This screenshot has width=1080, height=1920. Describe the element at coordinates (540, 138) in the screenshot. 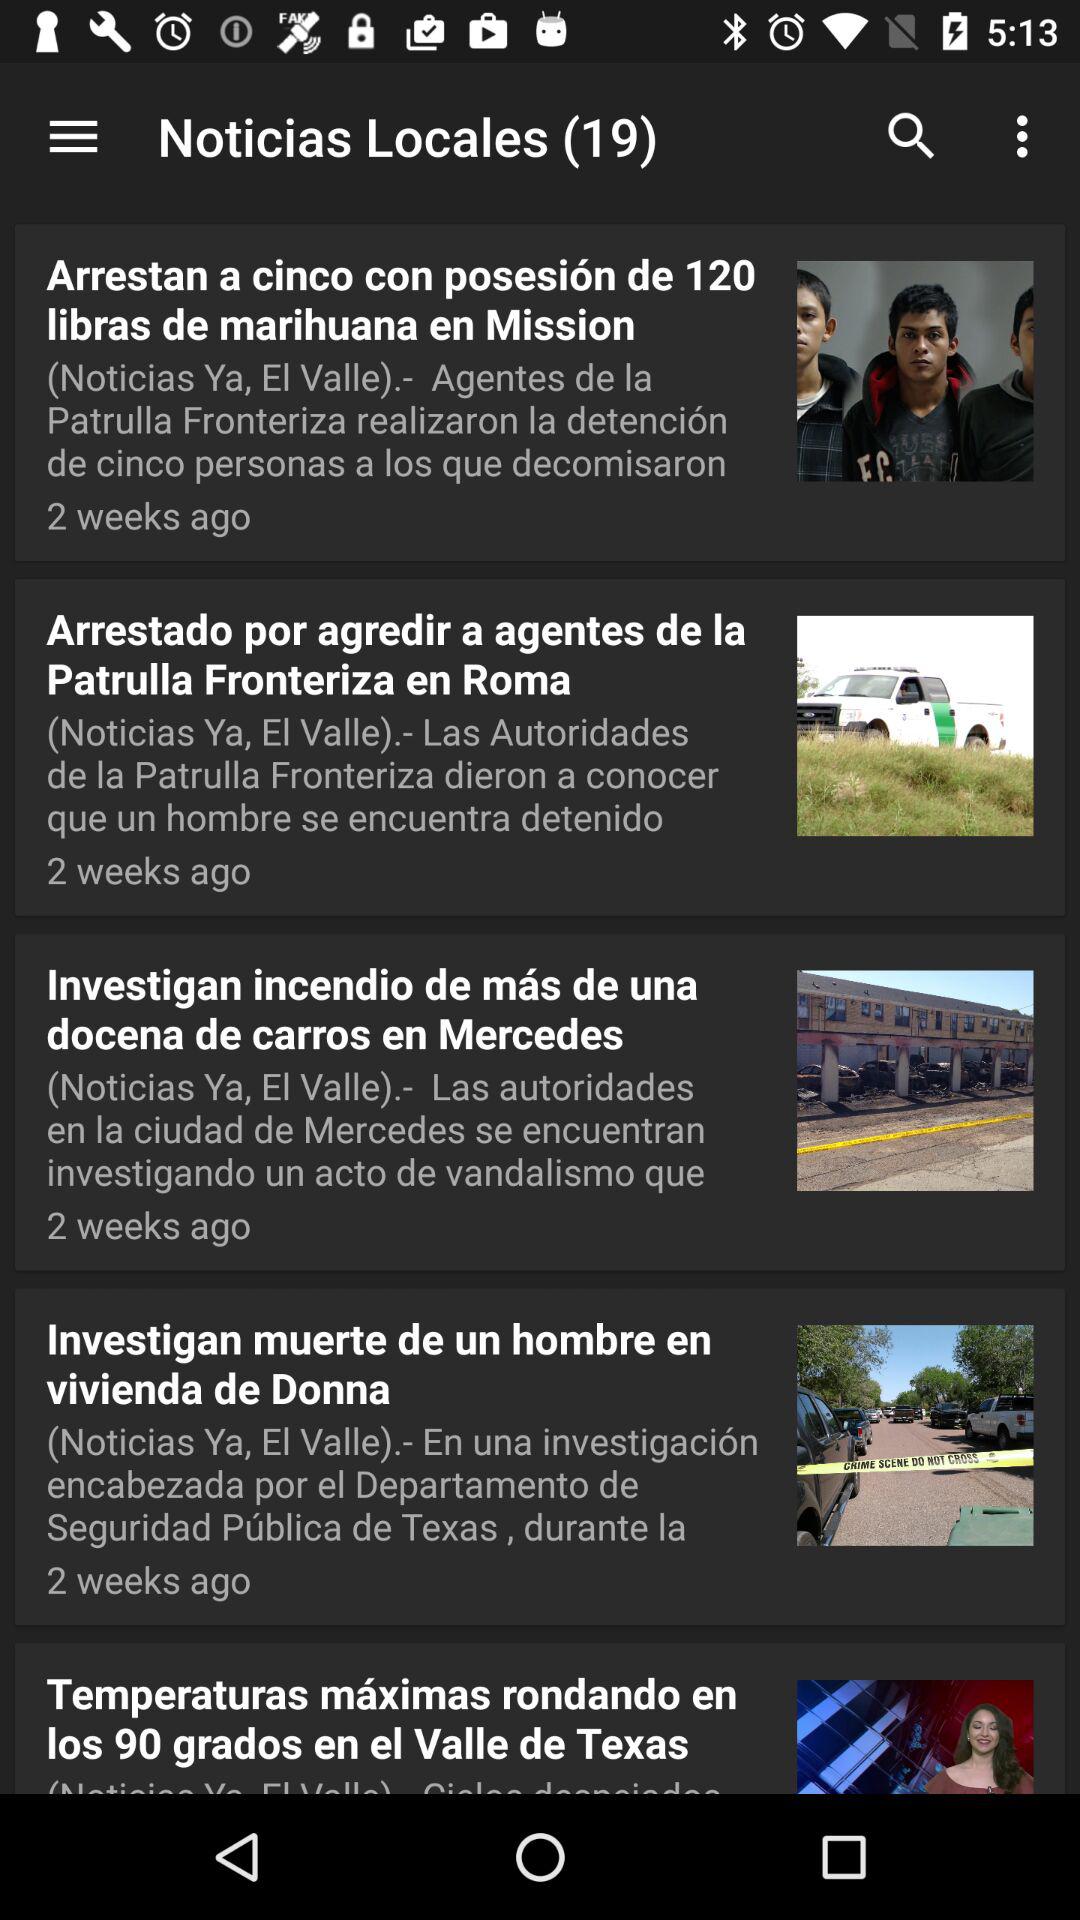

I see `select the app above arrestan a cinco item` at that location.